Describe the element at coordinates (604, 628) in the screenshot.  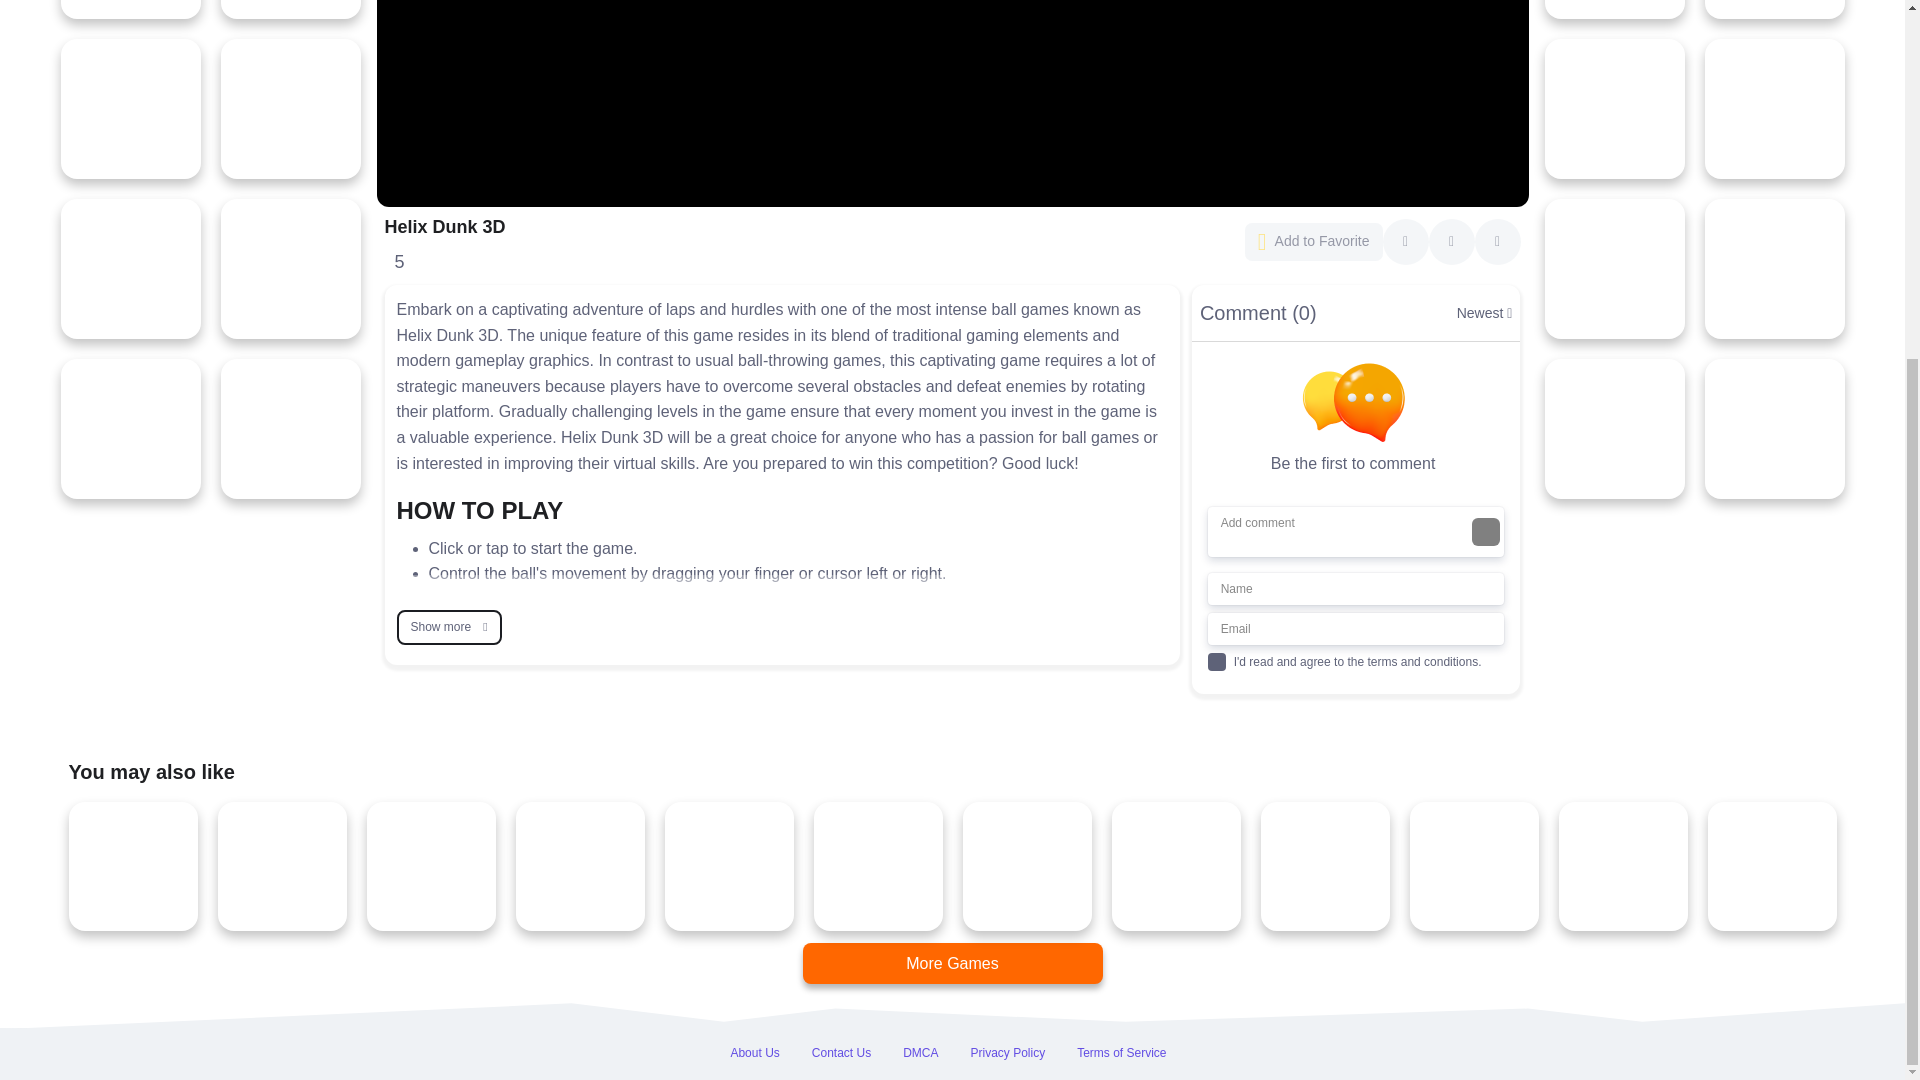
I see `funny` at that location.